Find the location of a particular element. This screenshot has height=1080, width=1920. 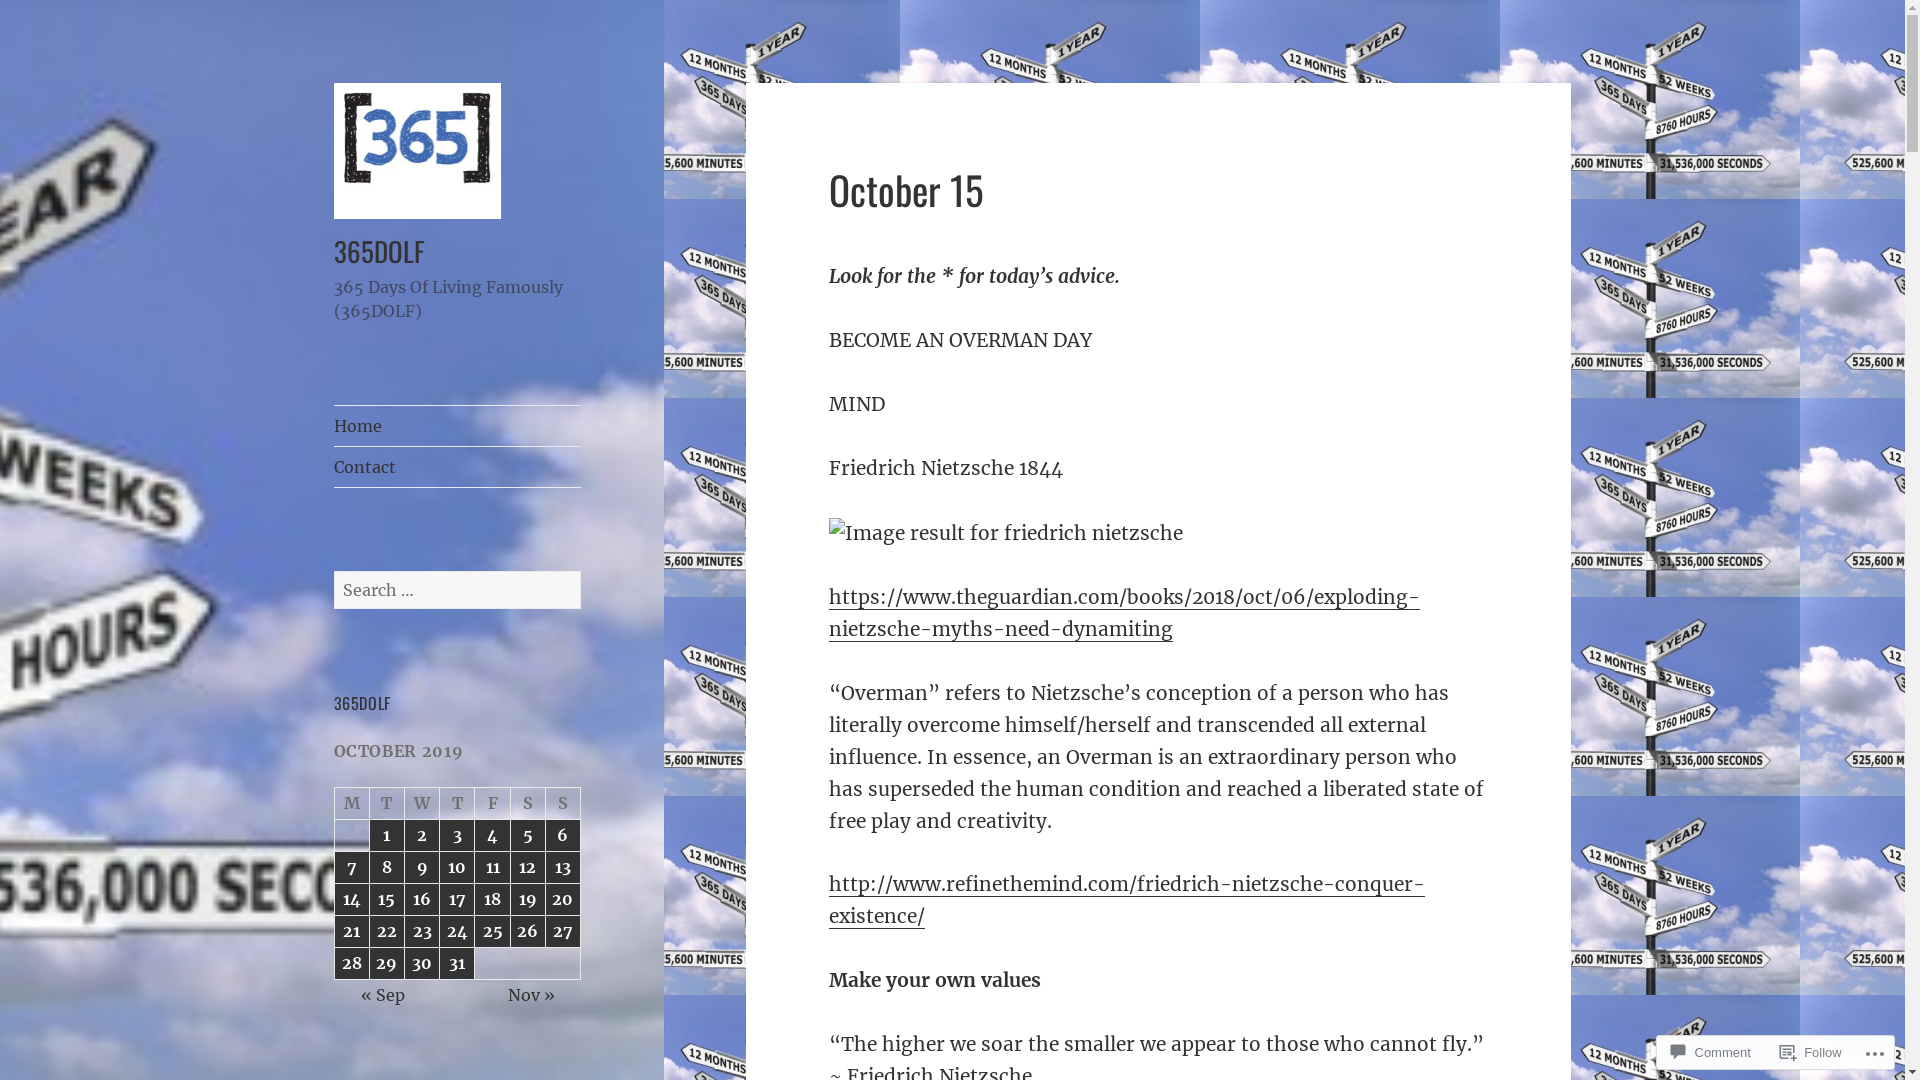

23 is located at coordinates (422, 932).